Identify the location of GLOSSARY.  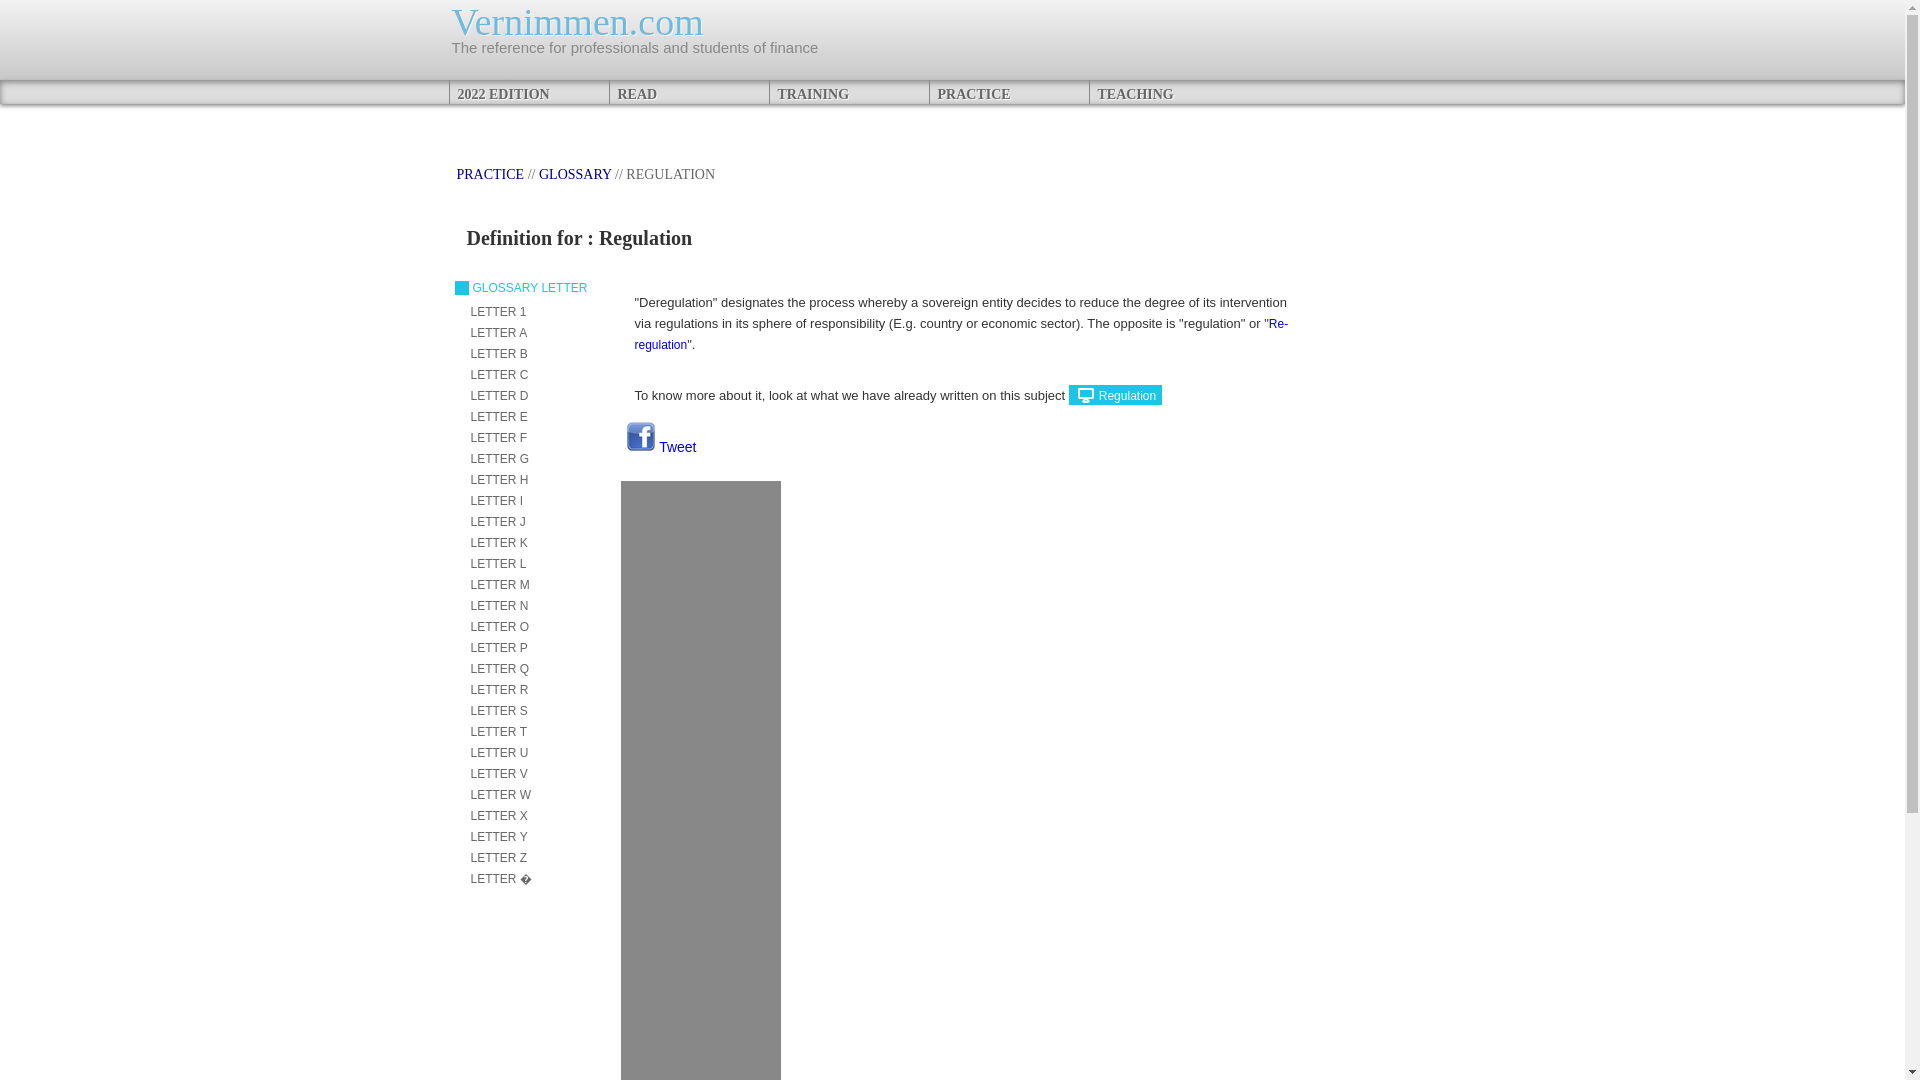
(576, 174).